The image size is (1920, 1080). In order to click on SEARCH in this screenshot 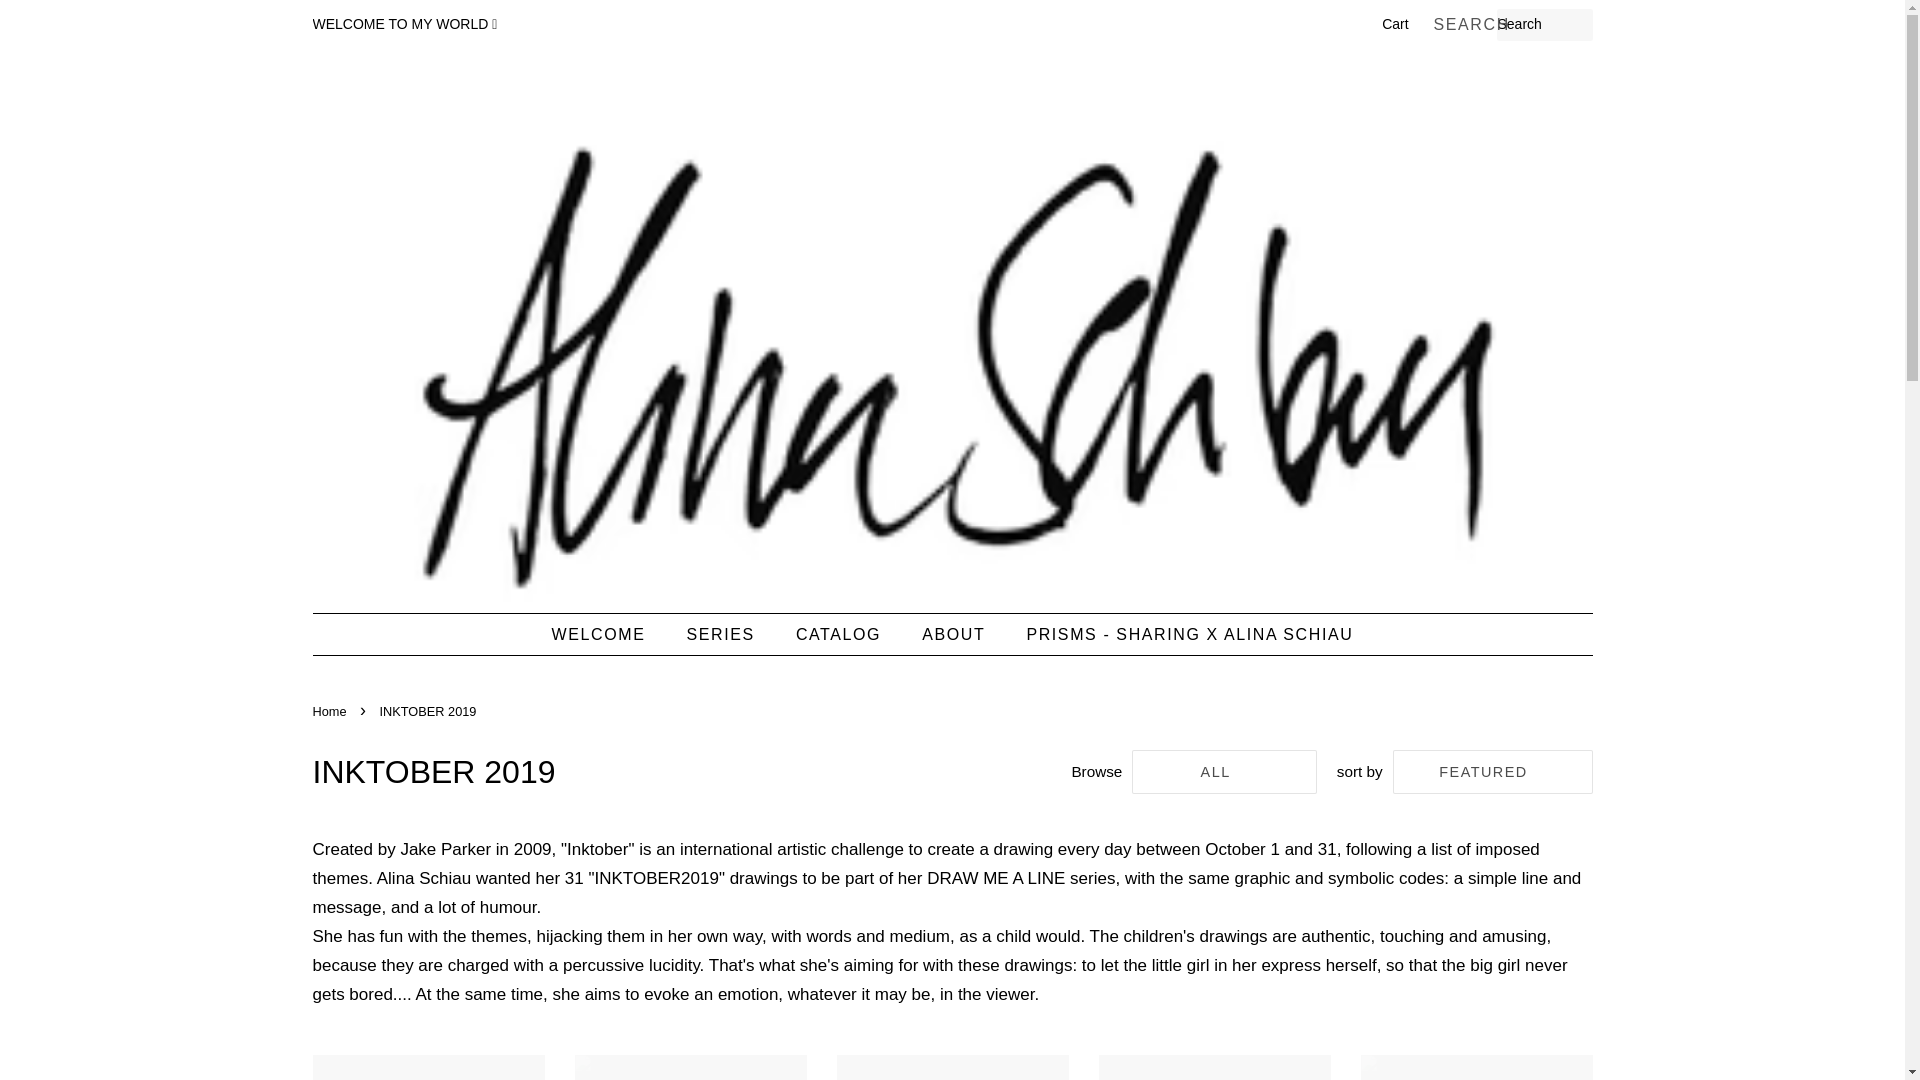, I will do `click(1464, 25)`.